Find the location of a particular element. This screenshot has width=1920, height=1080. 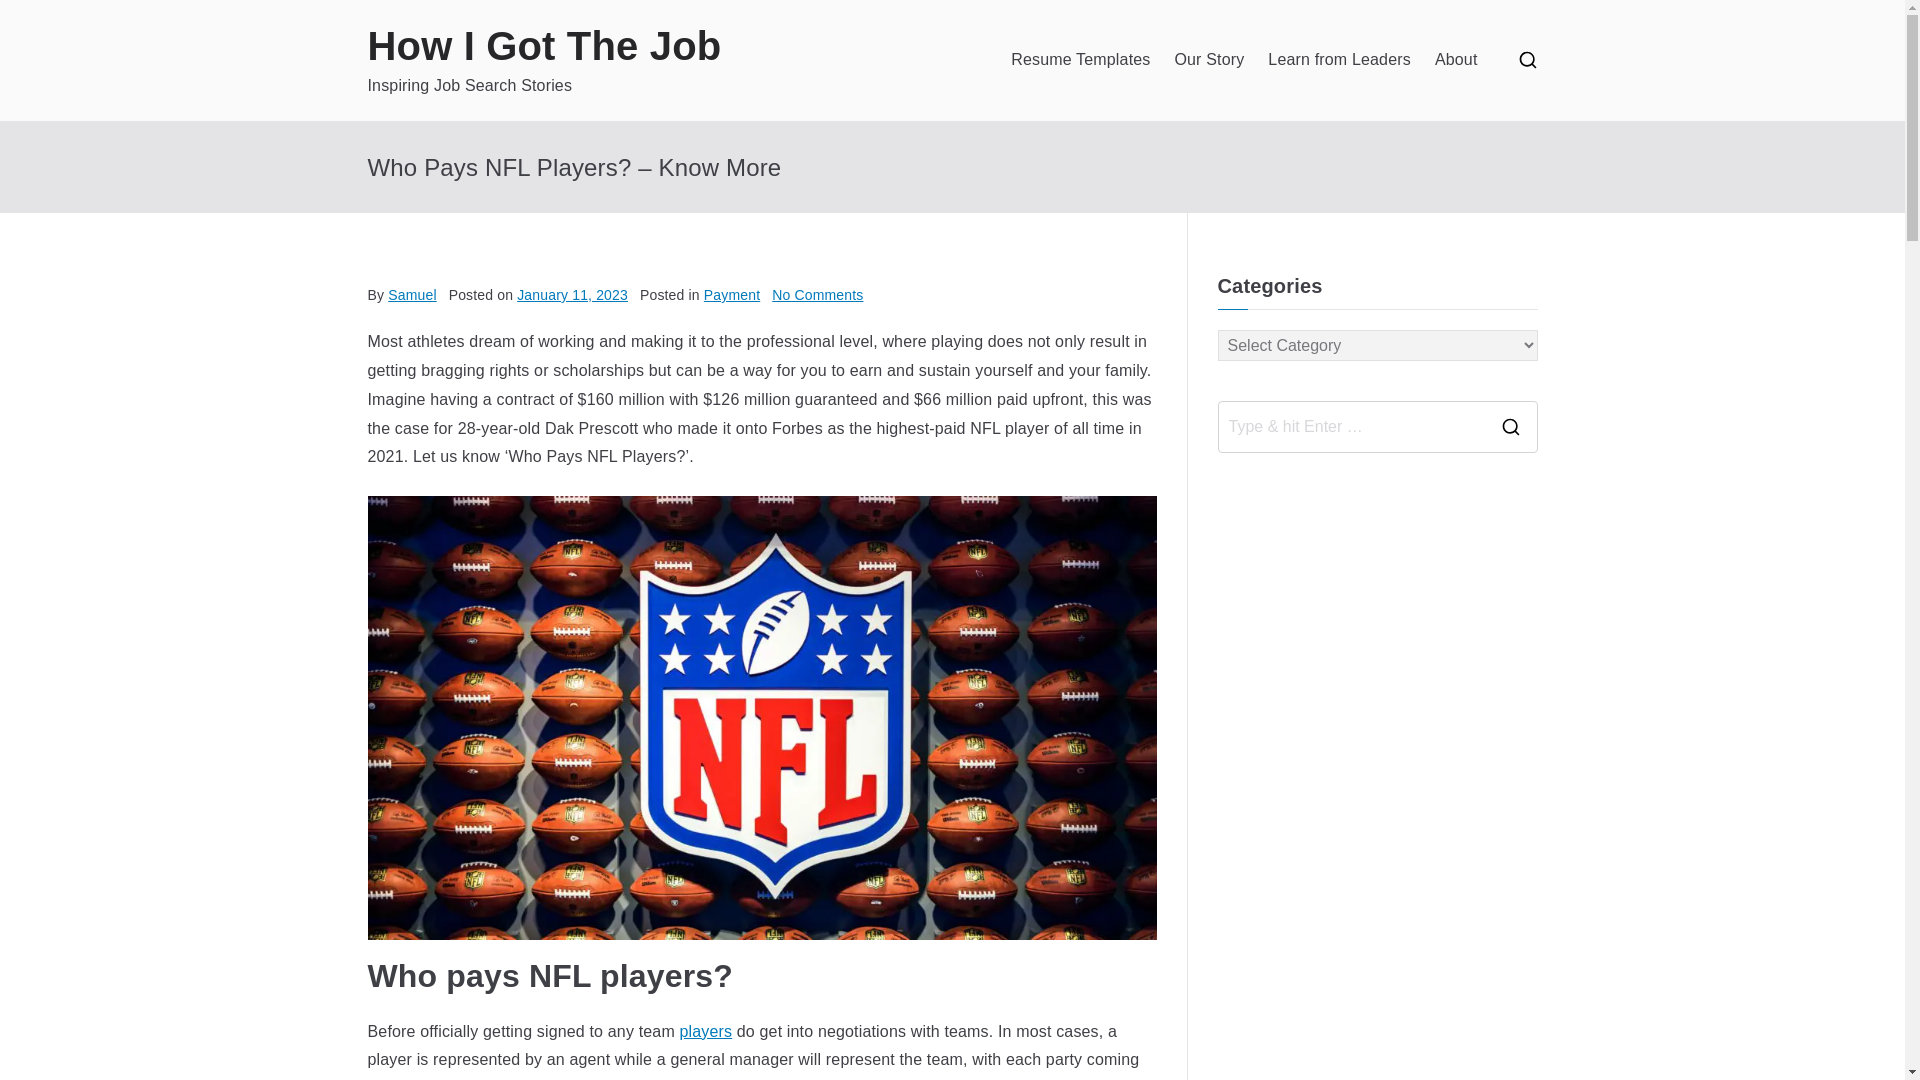

How I Got The Job is located at coordinates (544, 46).